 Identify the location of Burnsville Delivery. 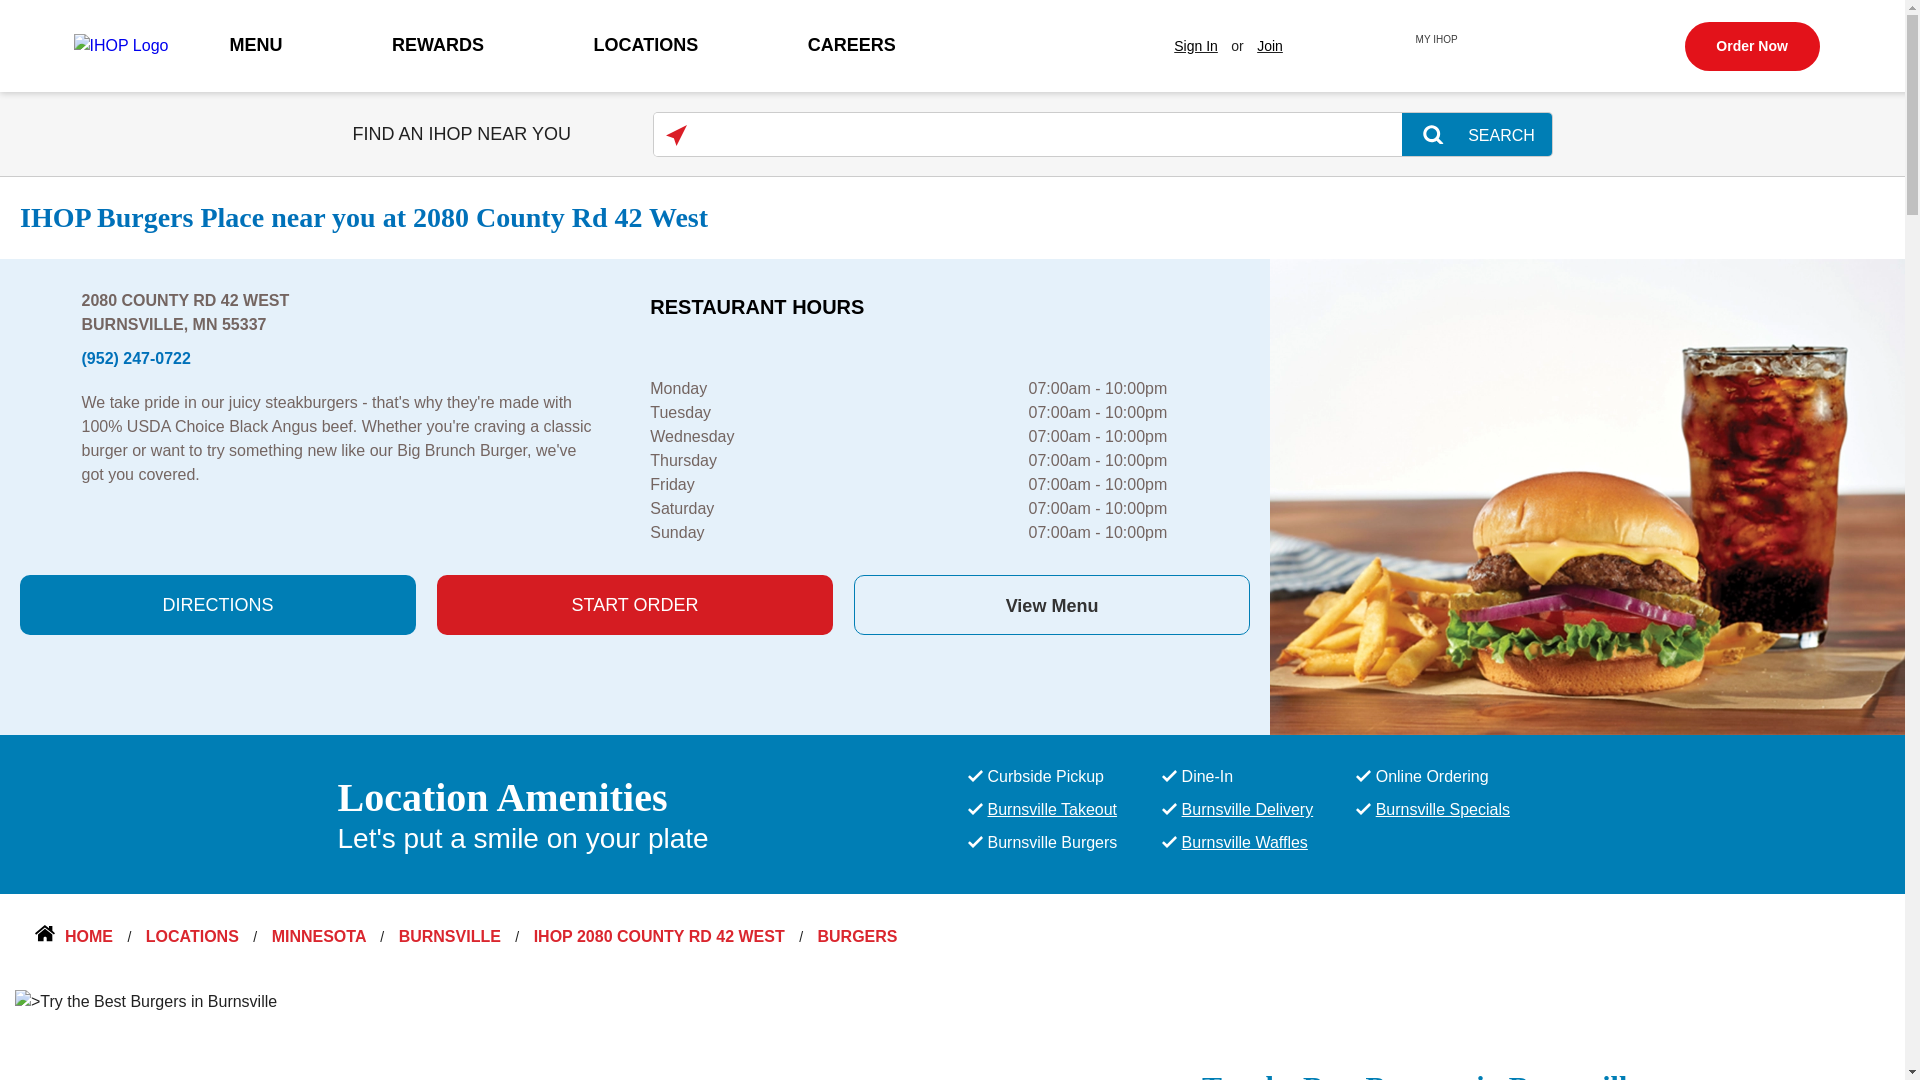
(1248, 809).